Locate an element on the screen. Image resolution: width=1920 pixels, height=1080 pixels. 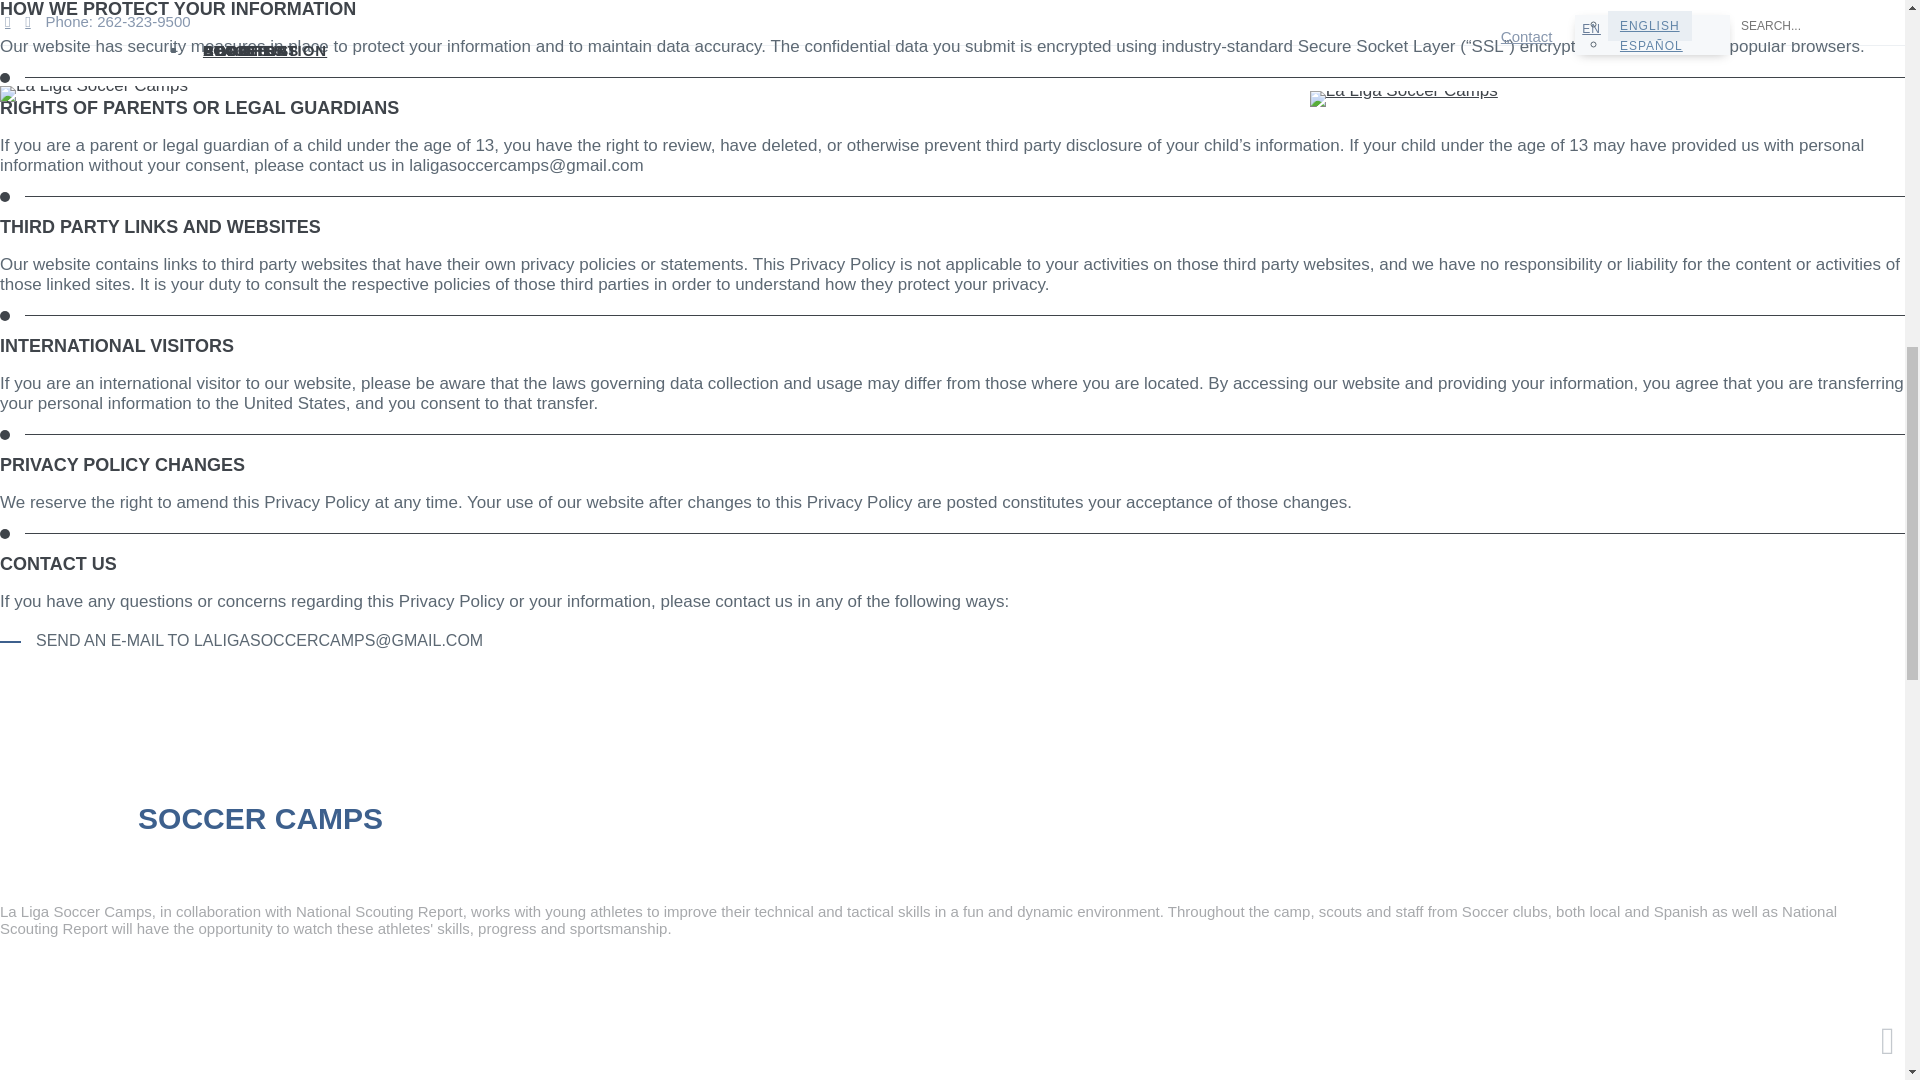
ABOUT US is located at coordinates (59, 1008).